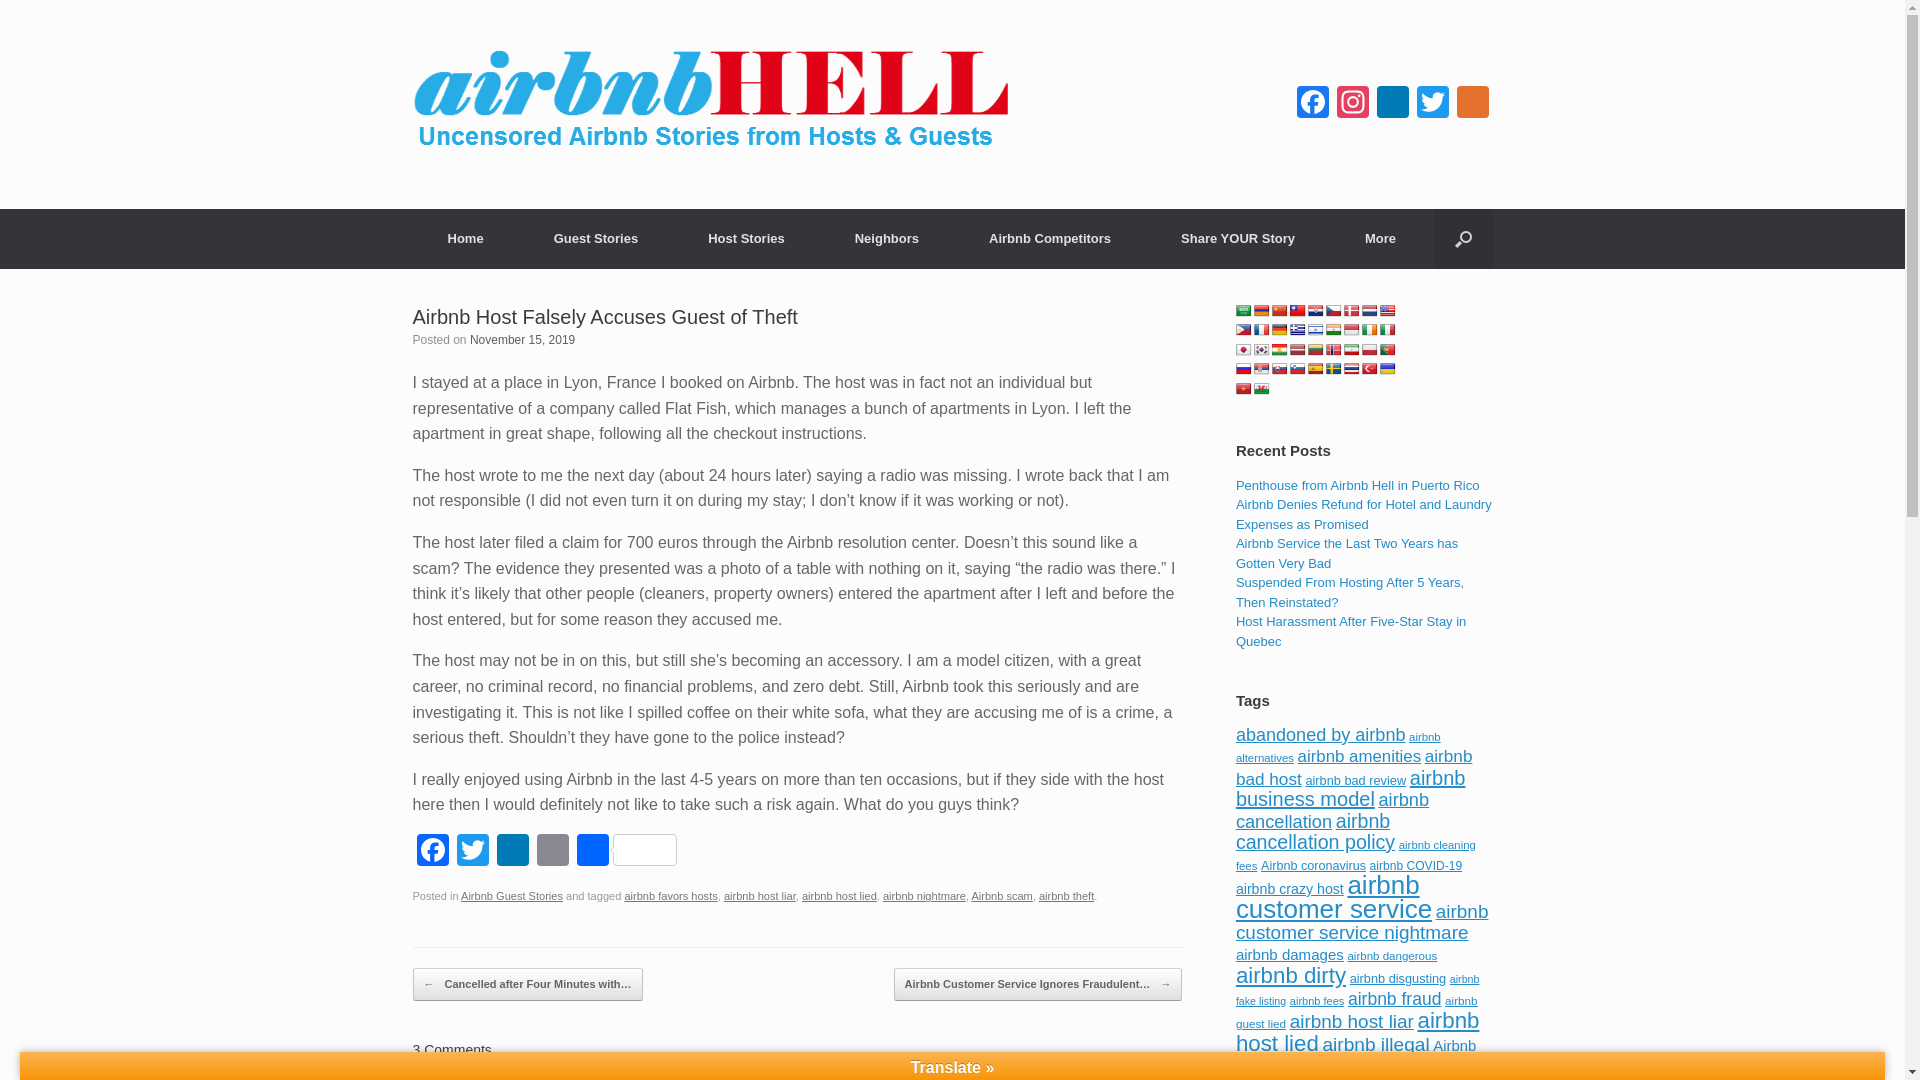  Describe the element at coordinates (465, 238) in the screenshot. I see `Reasons why you should consider not using the Airbnb service` at that location.